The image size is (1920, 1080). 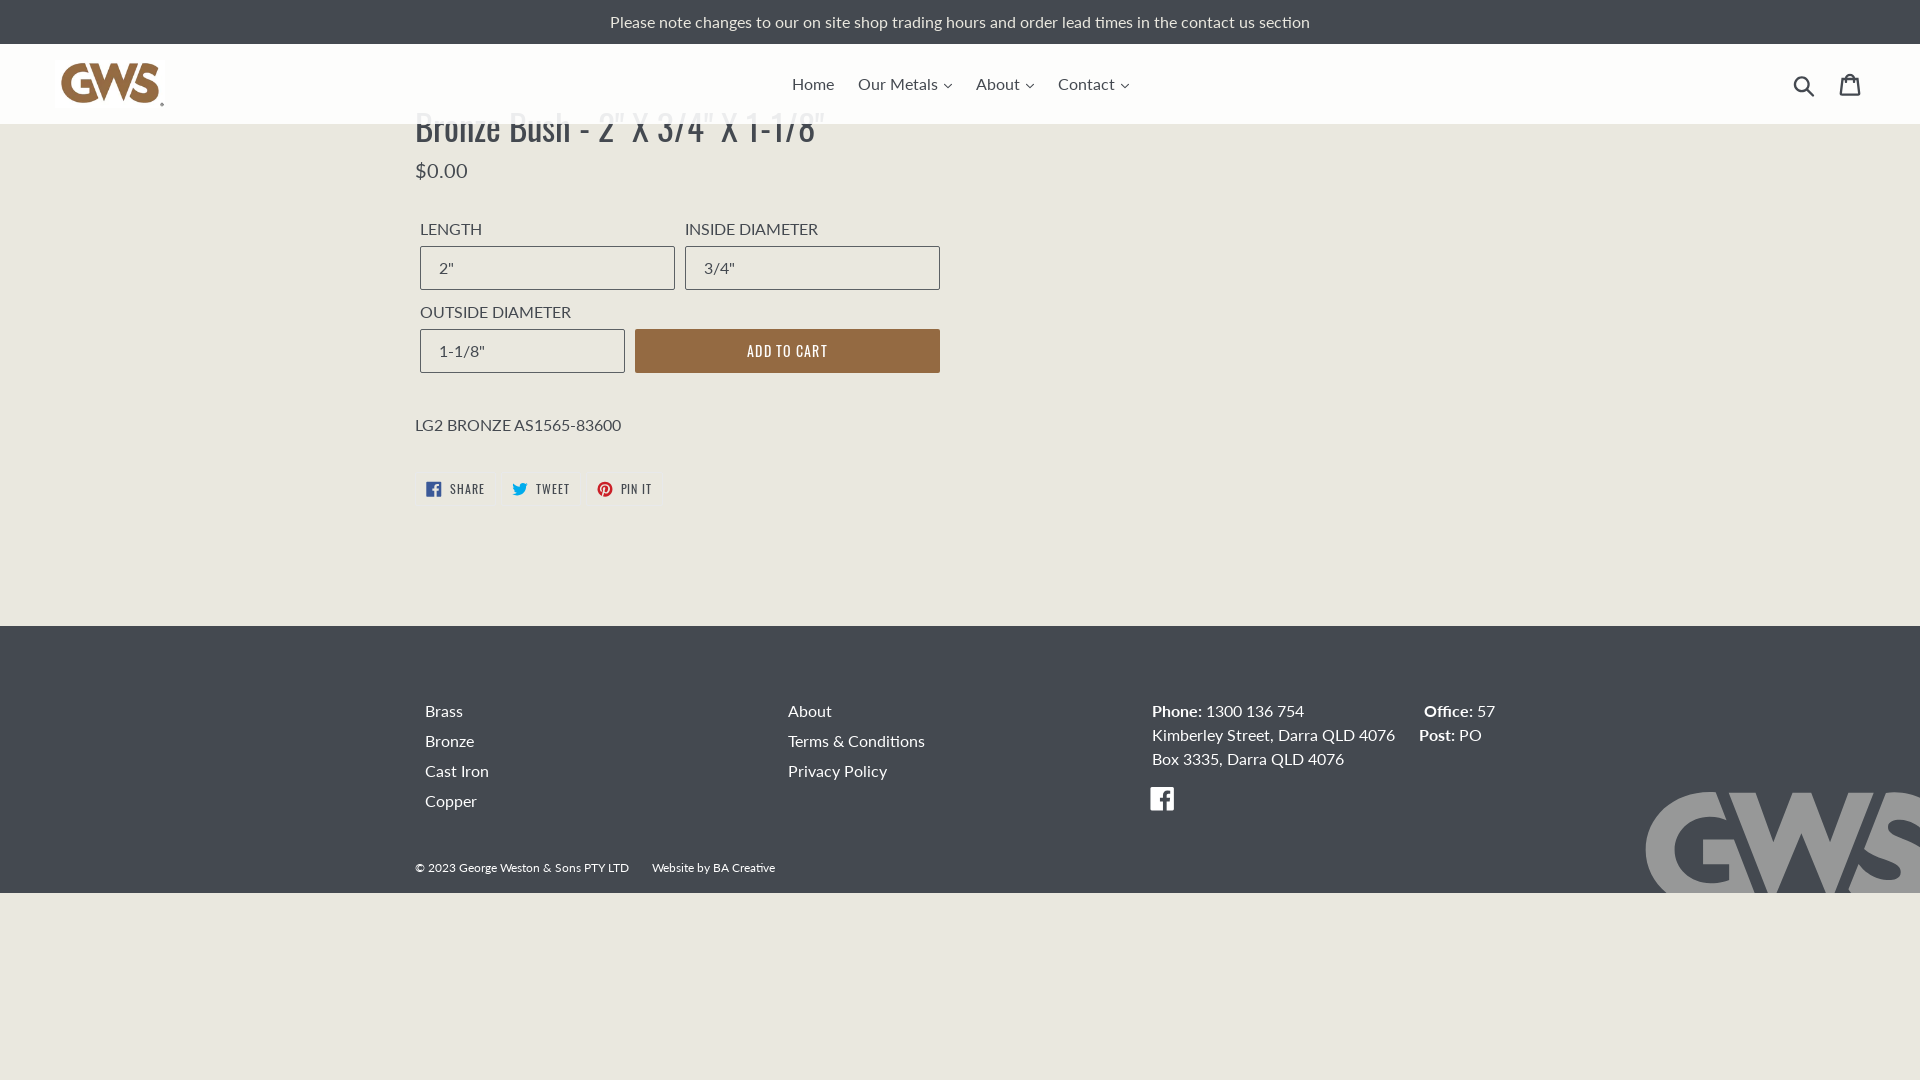 I want to click on Home, so click(x=813, y=84).